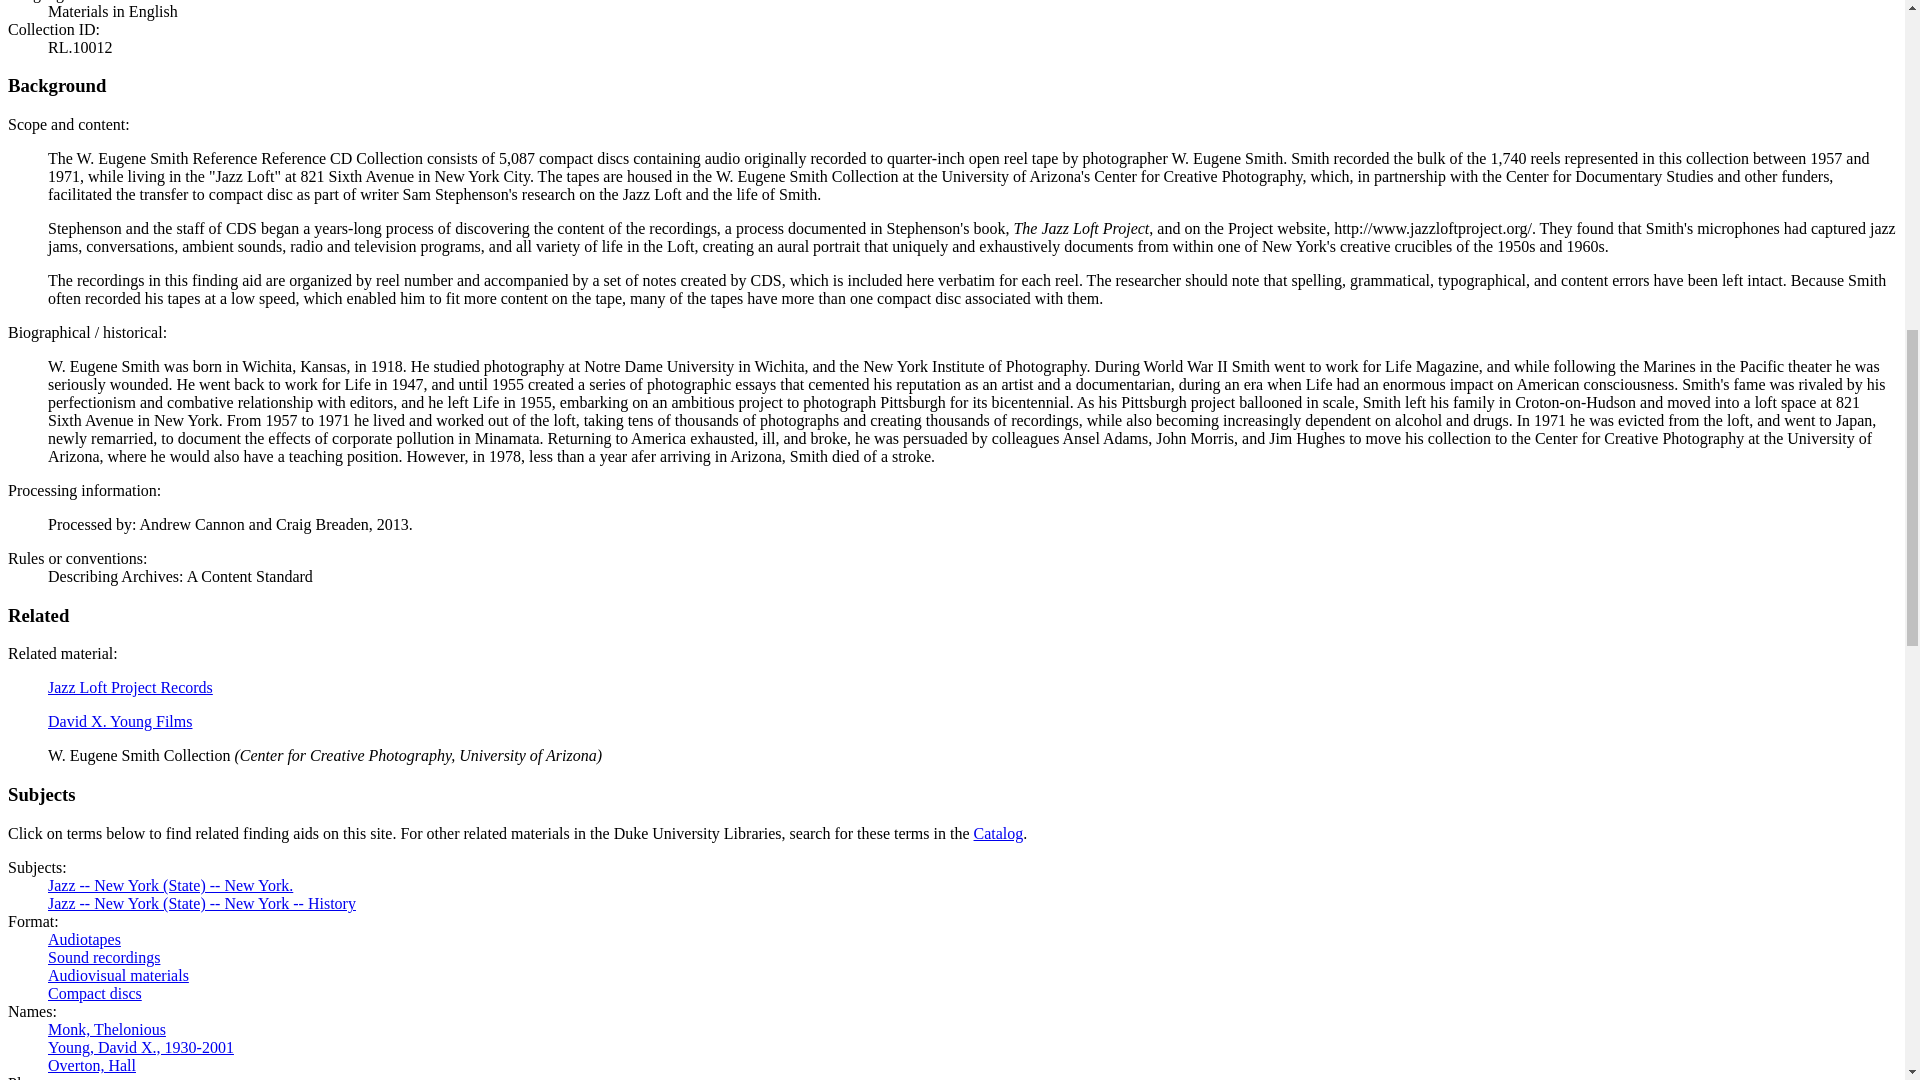  What do you see at coordinates (130, 687) in the screenshot?
I see `Jazz Loft Project Records` at bounding box center [130, 687].